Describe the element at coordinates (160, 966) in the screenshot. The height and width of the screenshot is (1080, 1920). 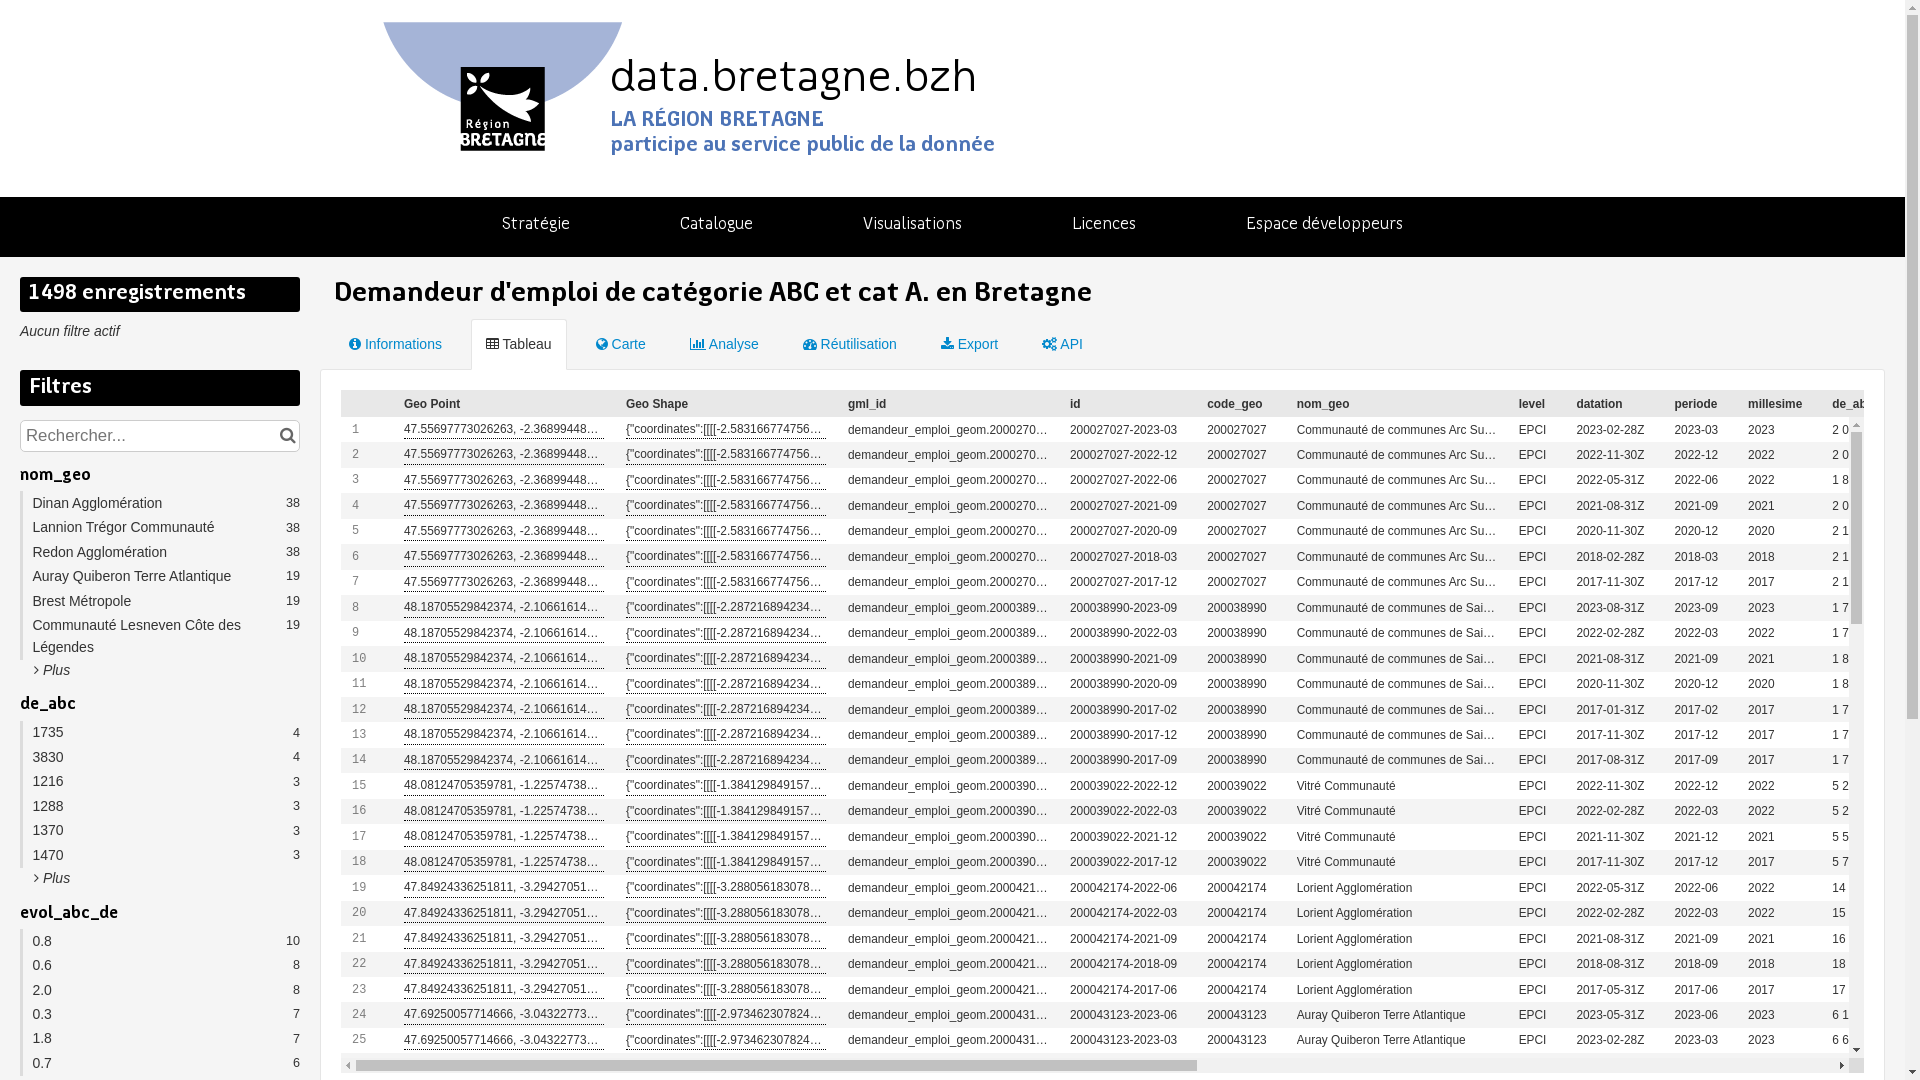
I see `8
0.6` at that location.